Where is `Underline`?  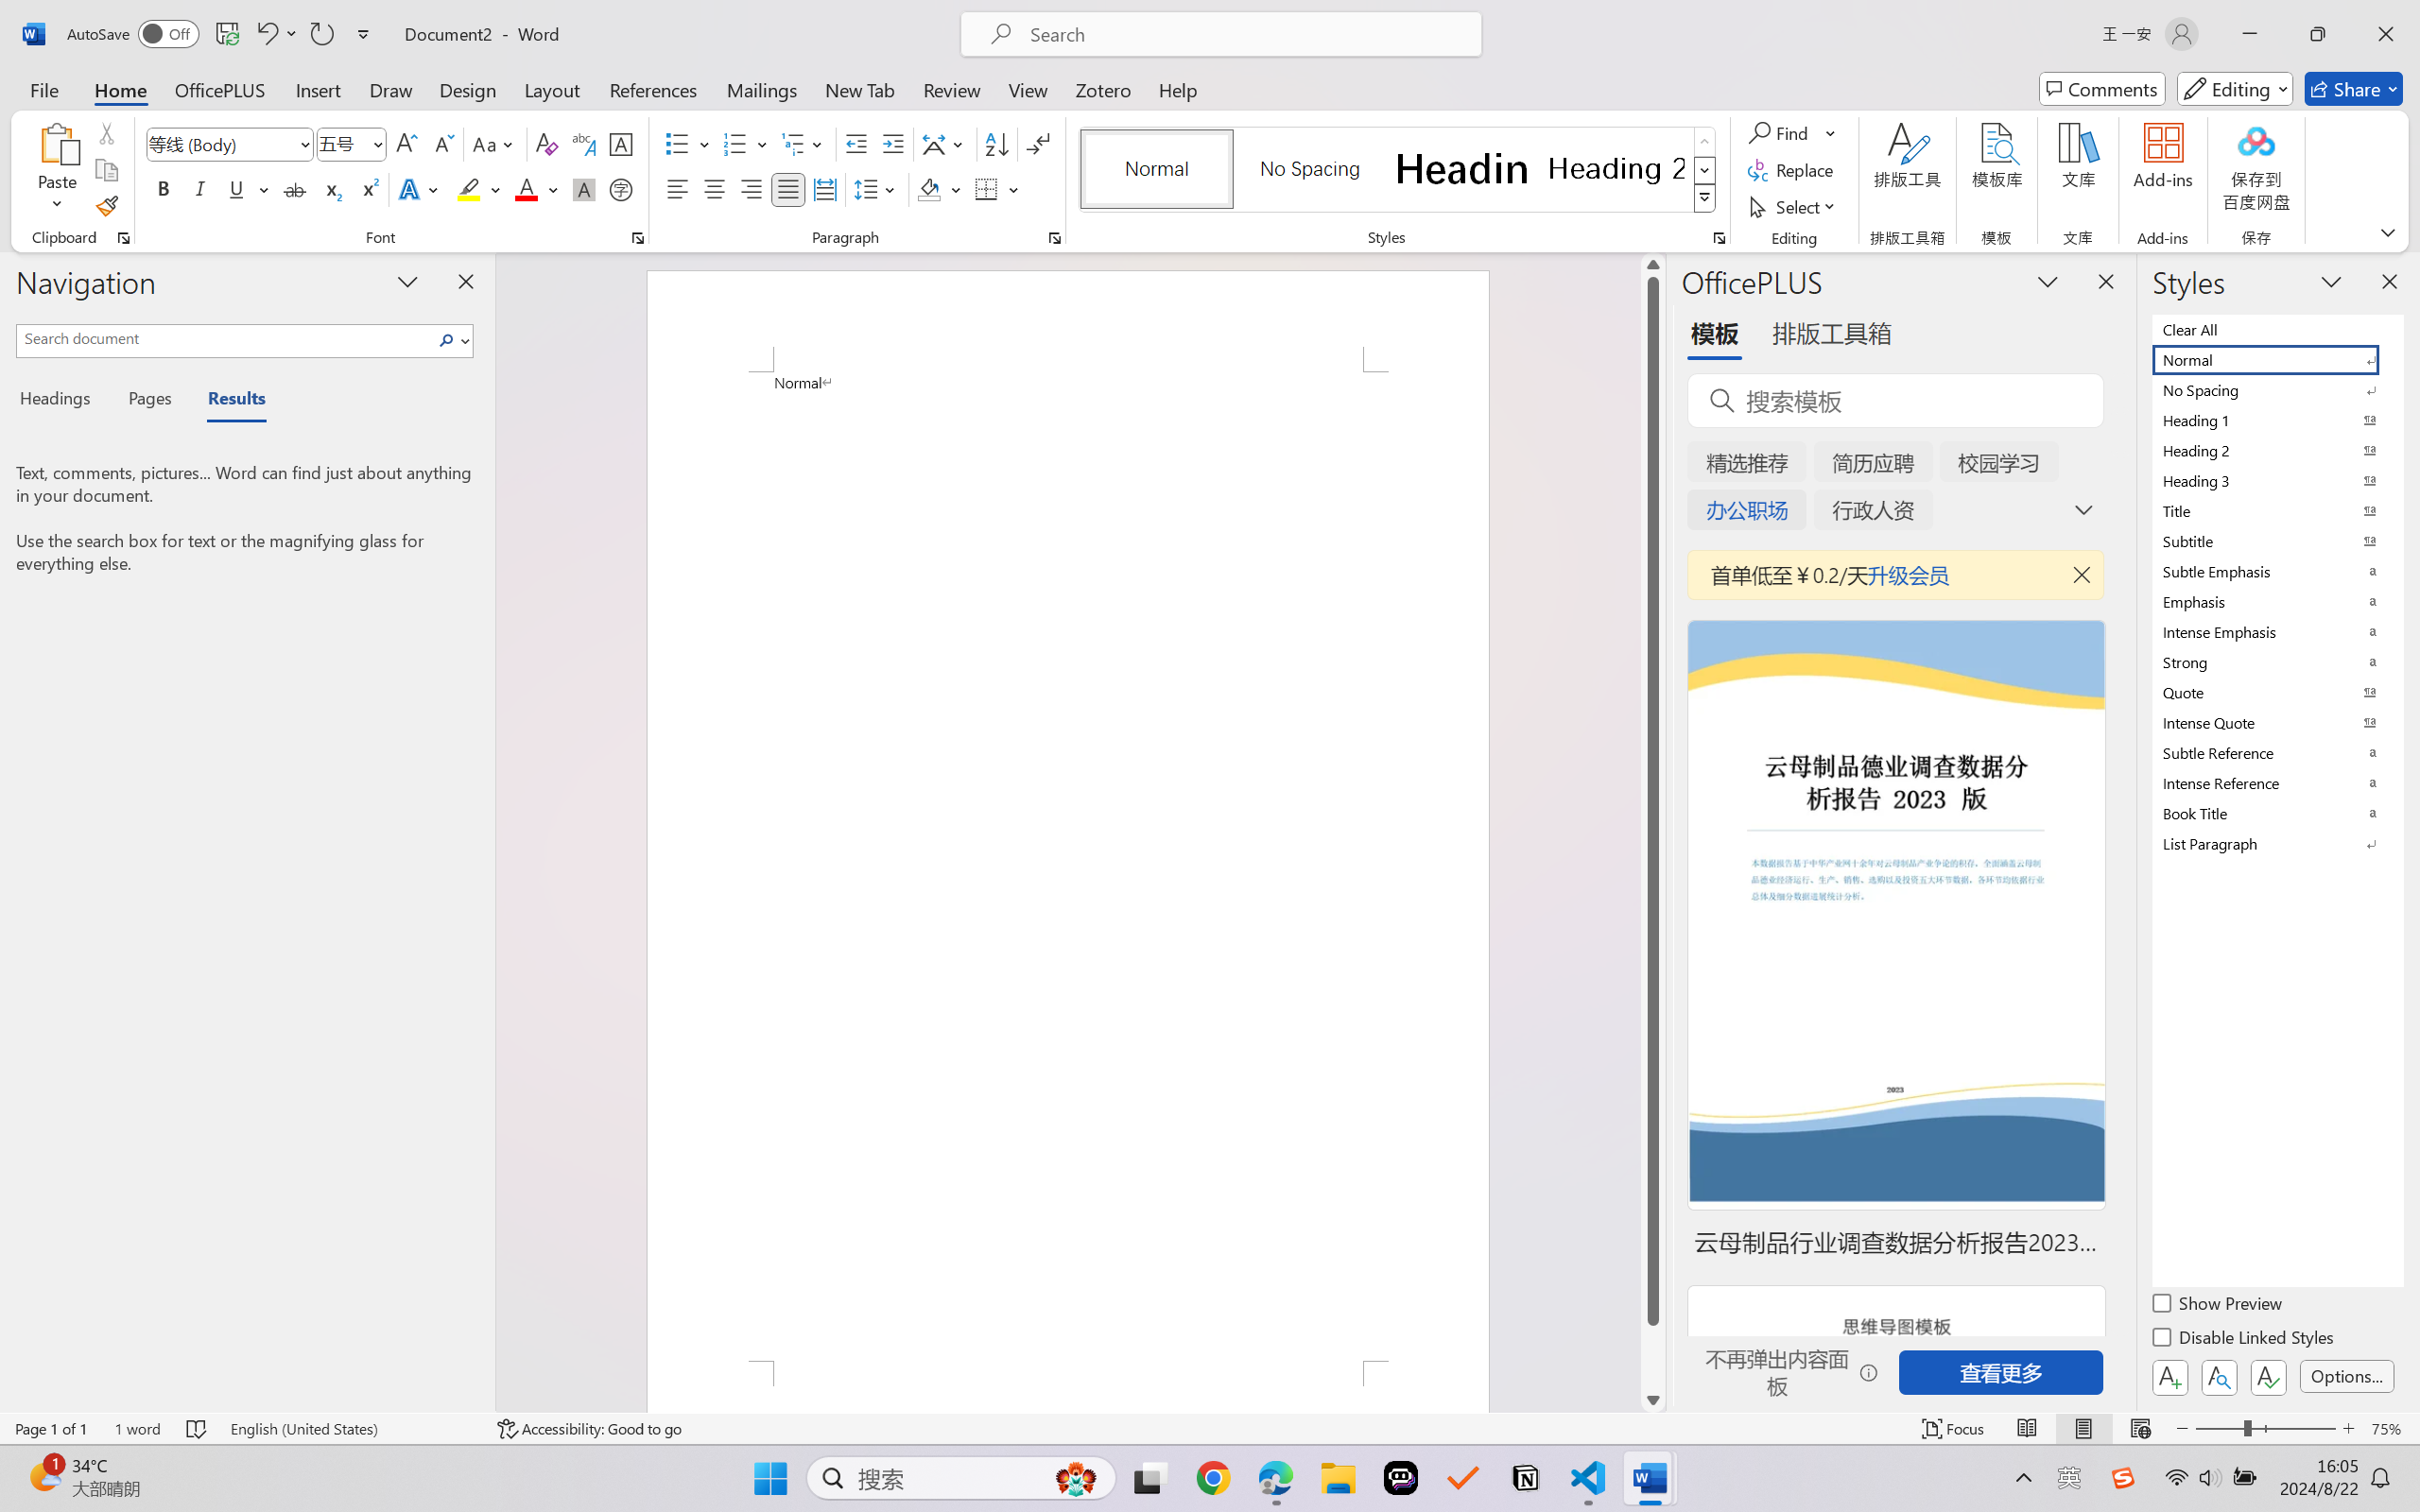 Underline is located at coordinates (248, 189).